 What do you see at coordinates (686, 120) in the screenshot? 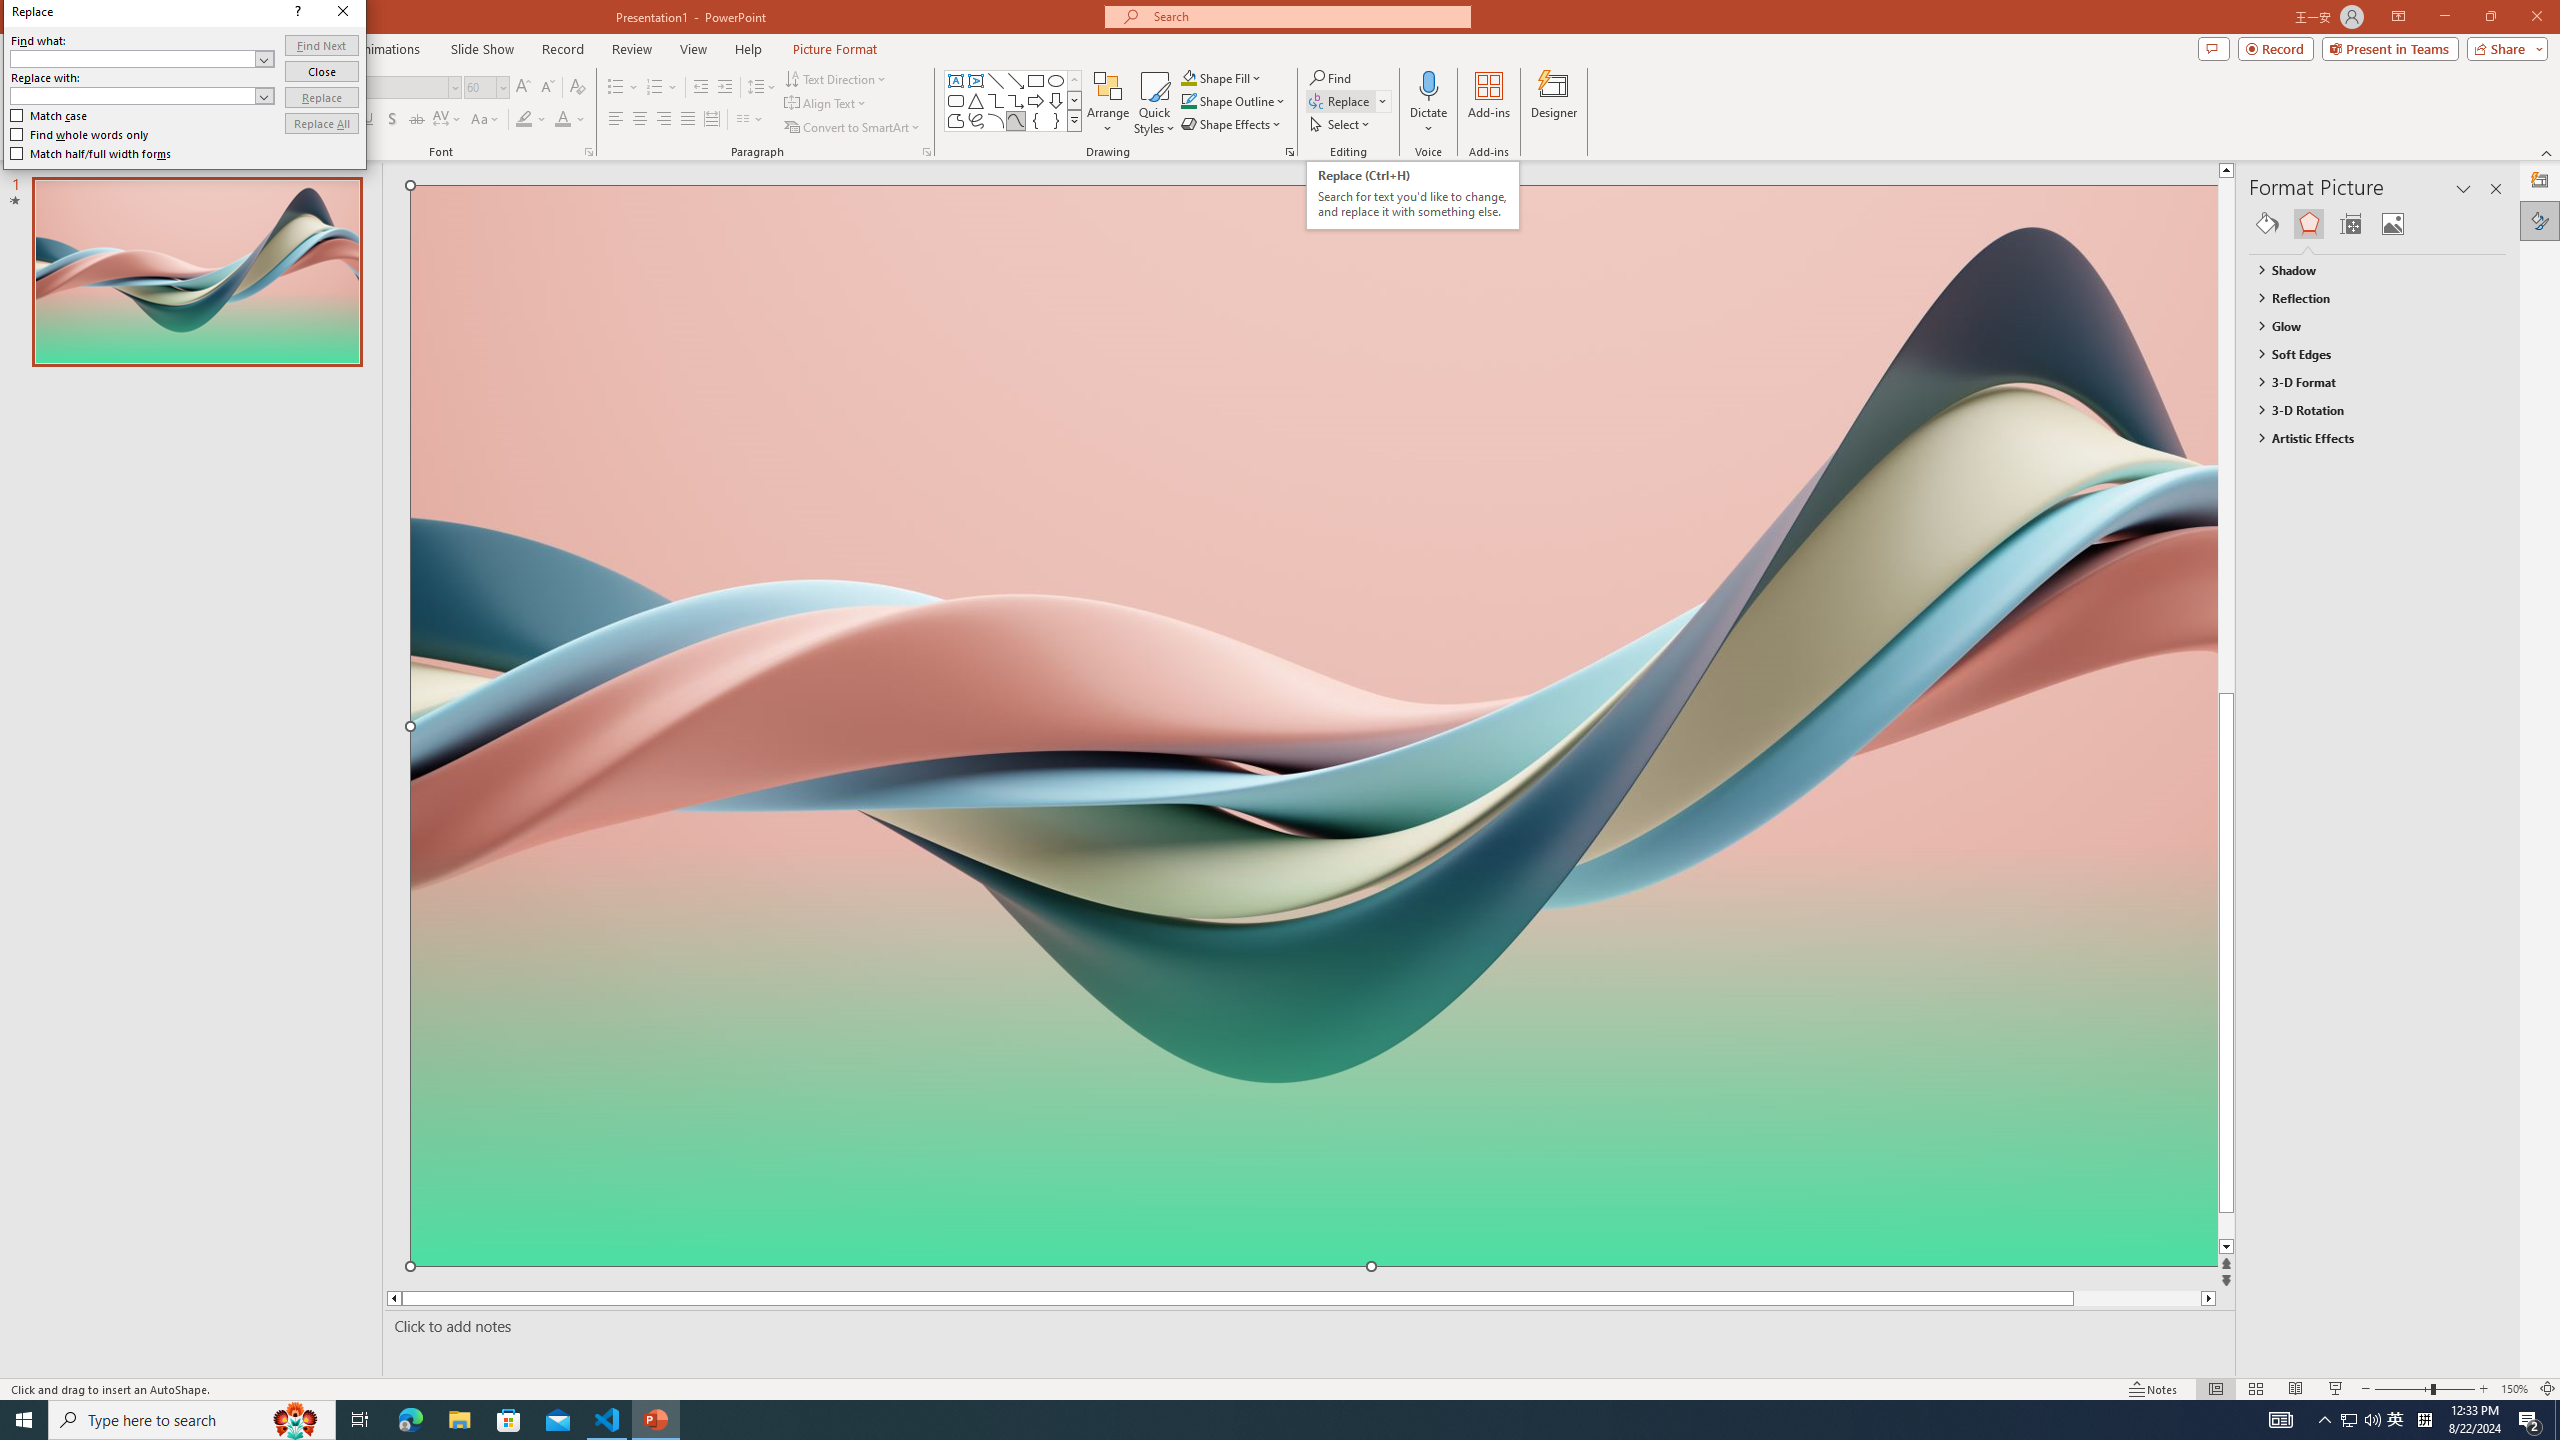
I see `Justify` at bounding box center [686, 120].